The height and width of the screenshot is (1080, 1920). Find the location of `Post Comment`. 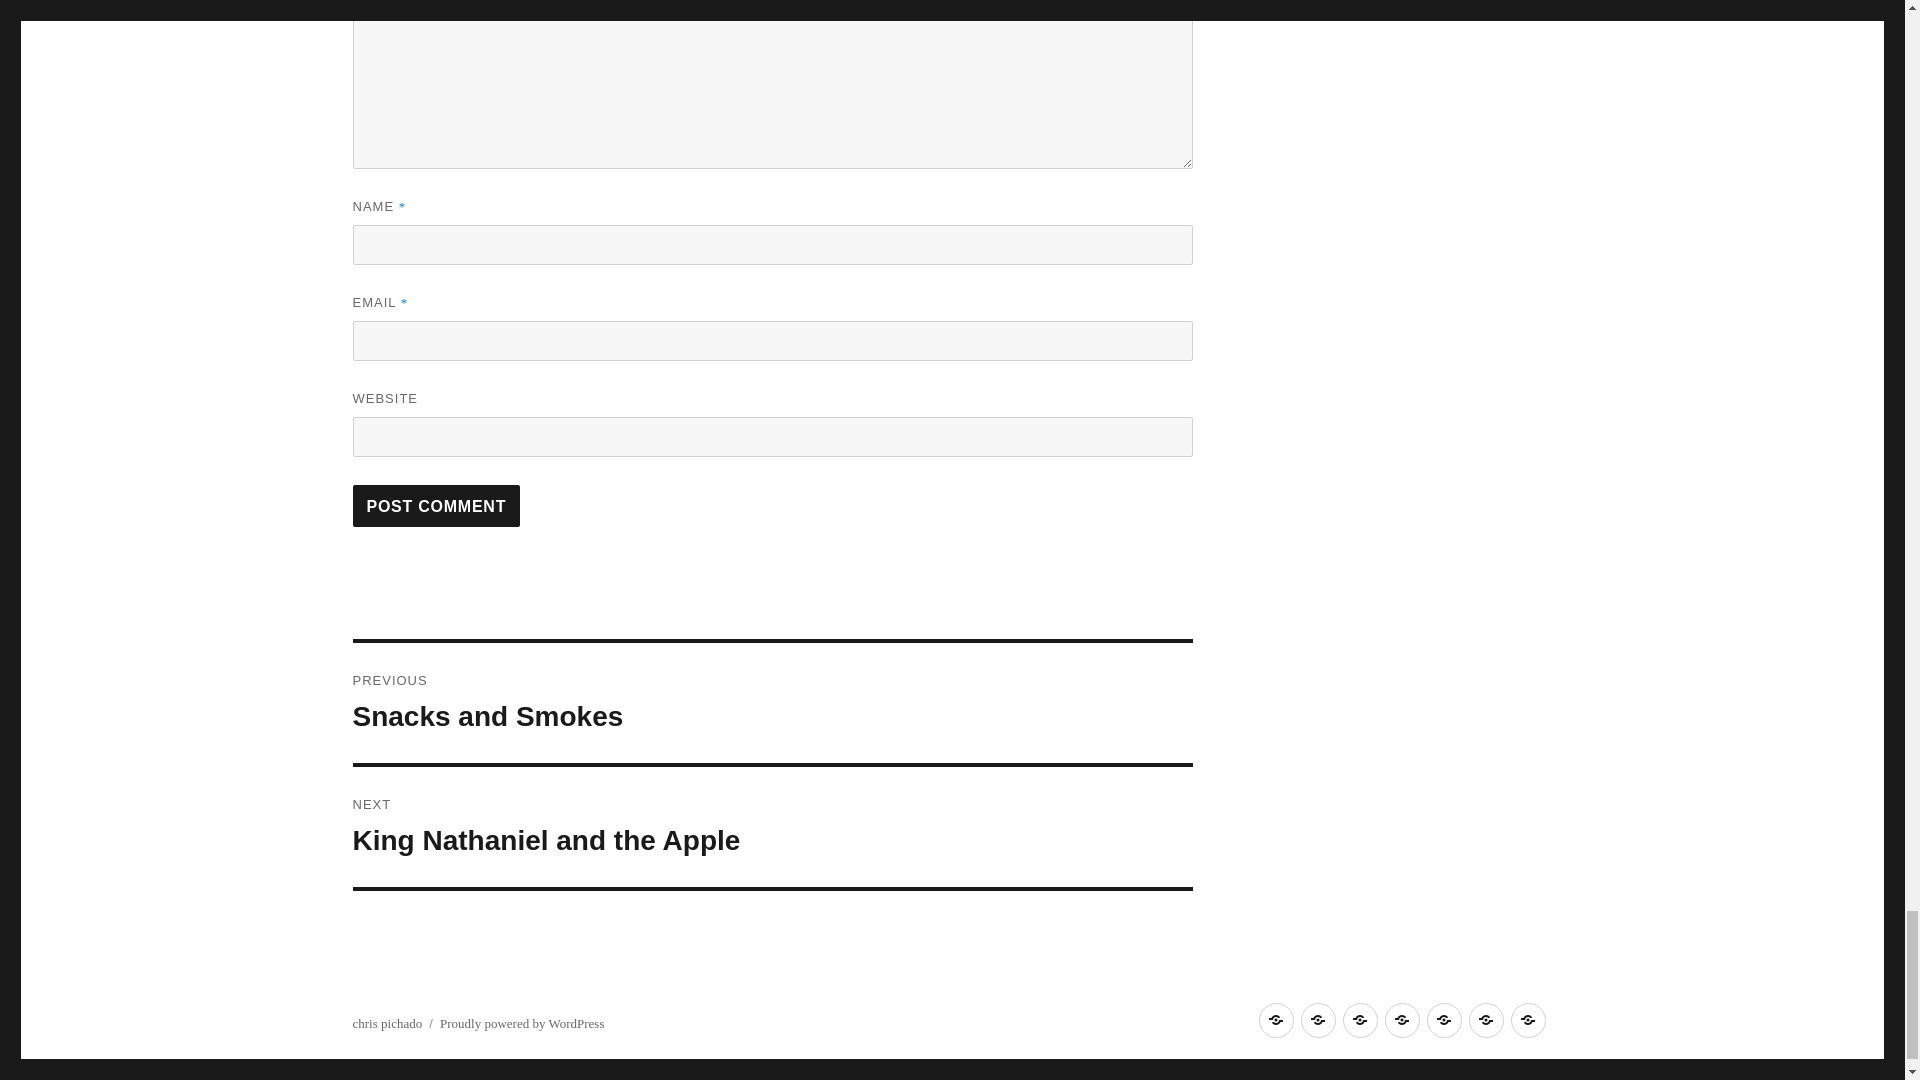

Post Comment is located at coordinates (436, 506).